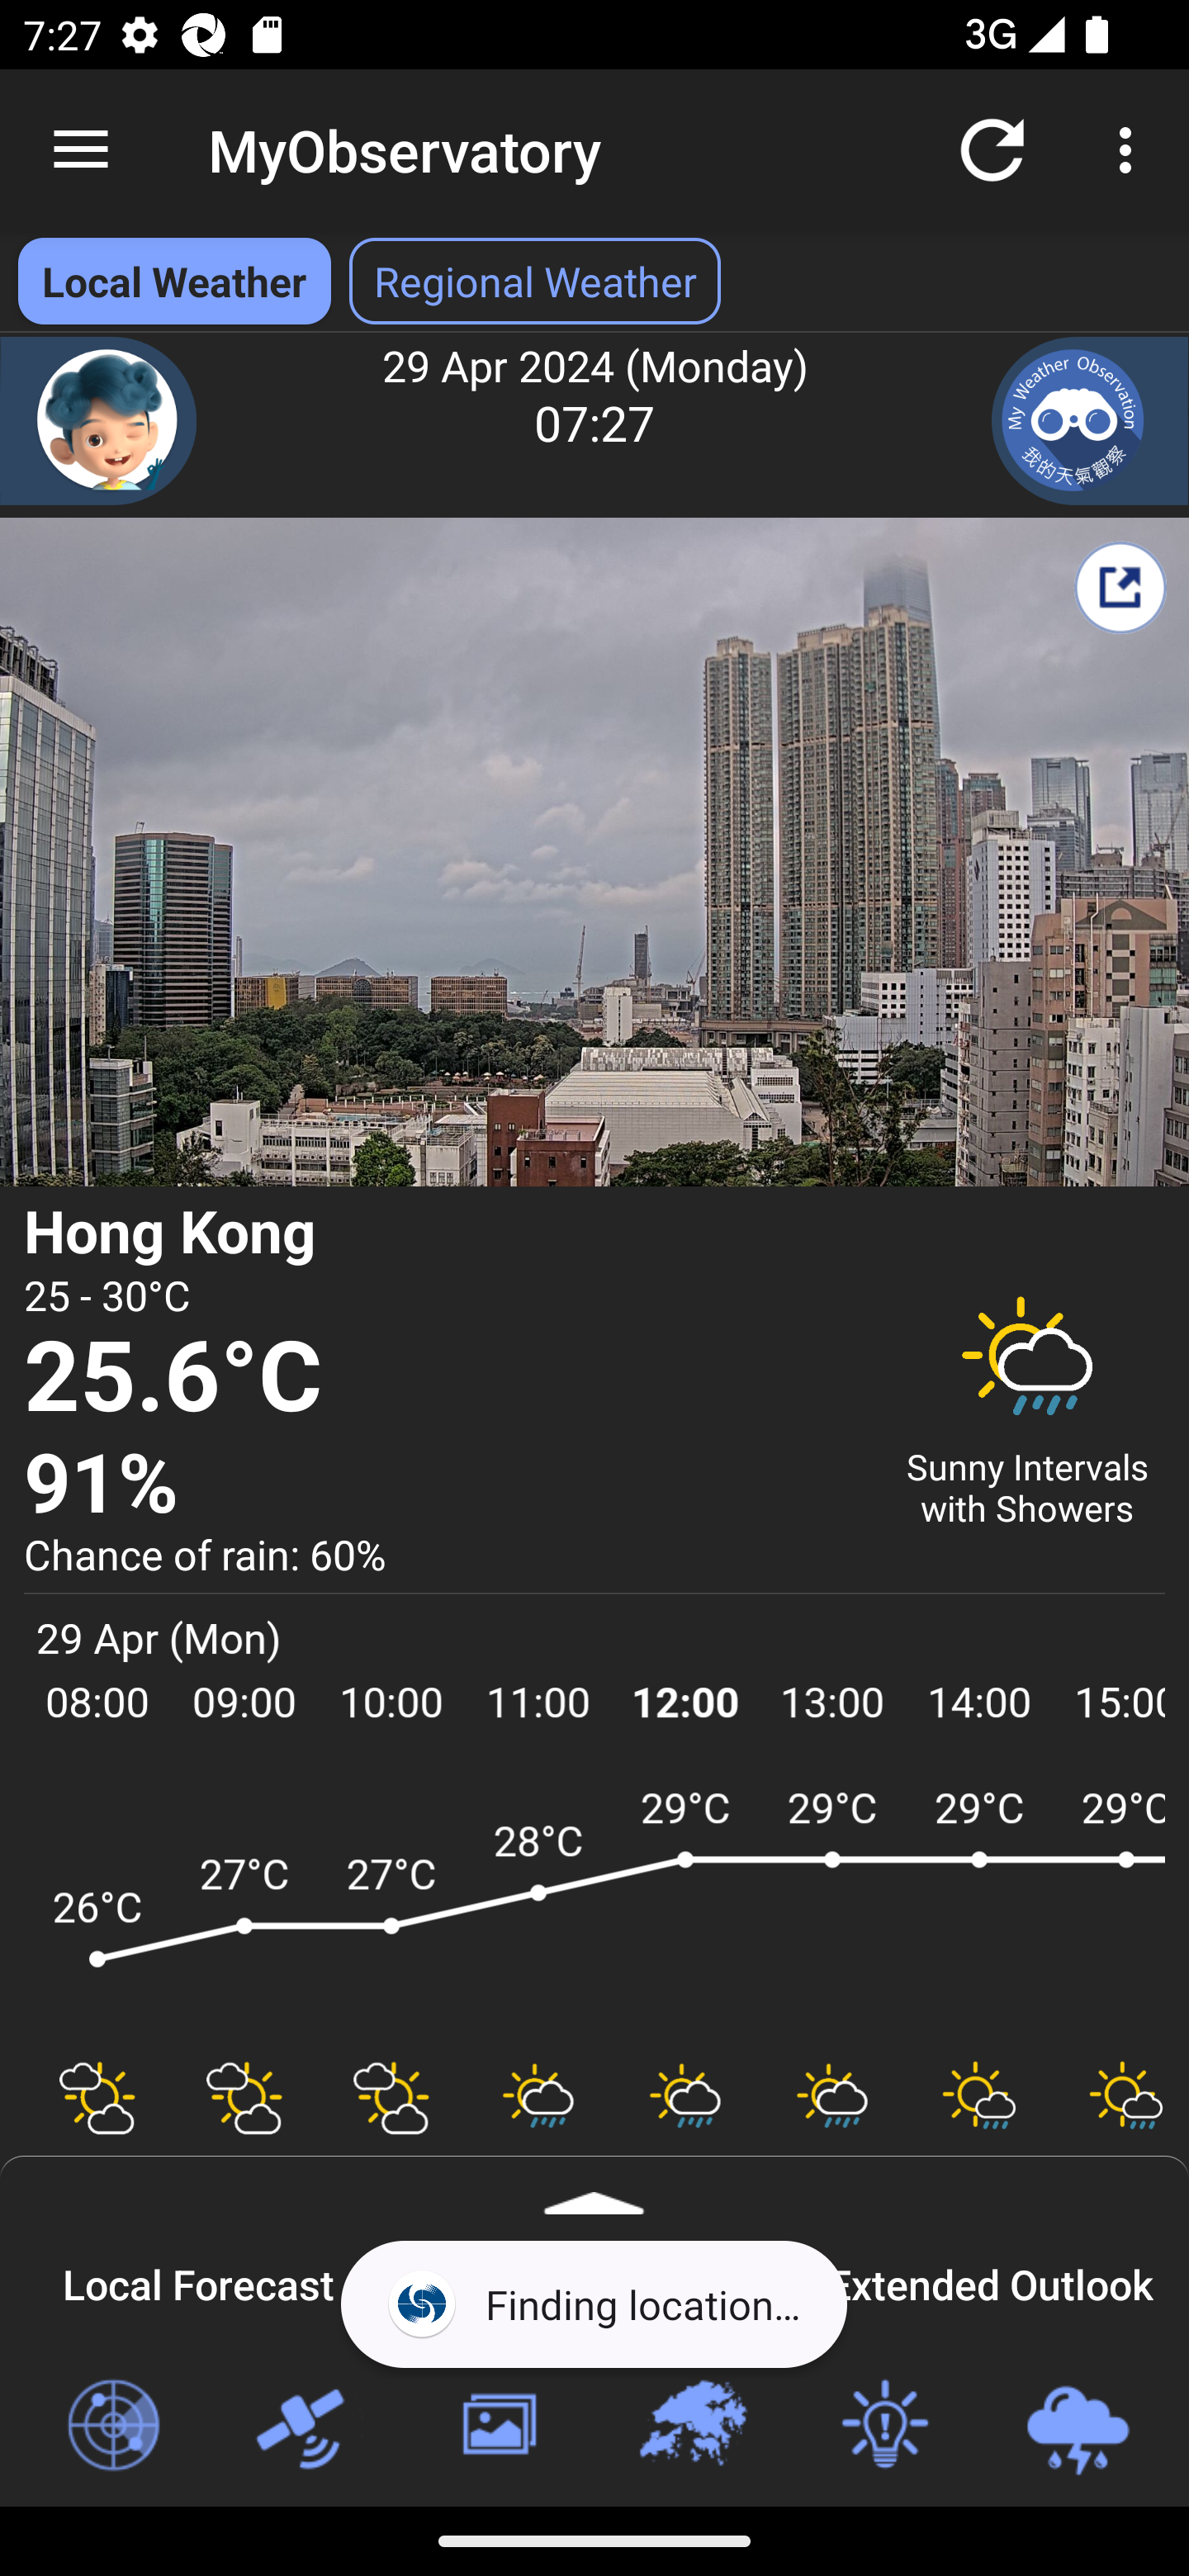 The width and height of the screenshot is (1189, 2576). Describe the element at coordinates (444, 1379) in the screenshot. I see `25.6°C Temperature
25.6 degree Celsius` at that location.